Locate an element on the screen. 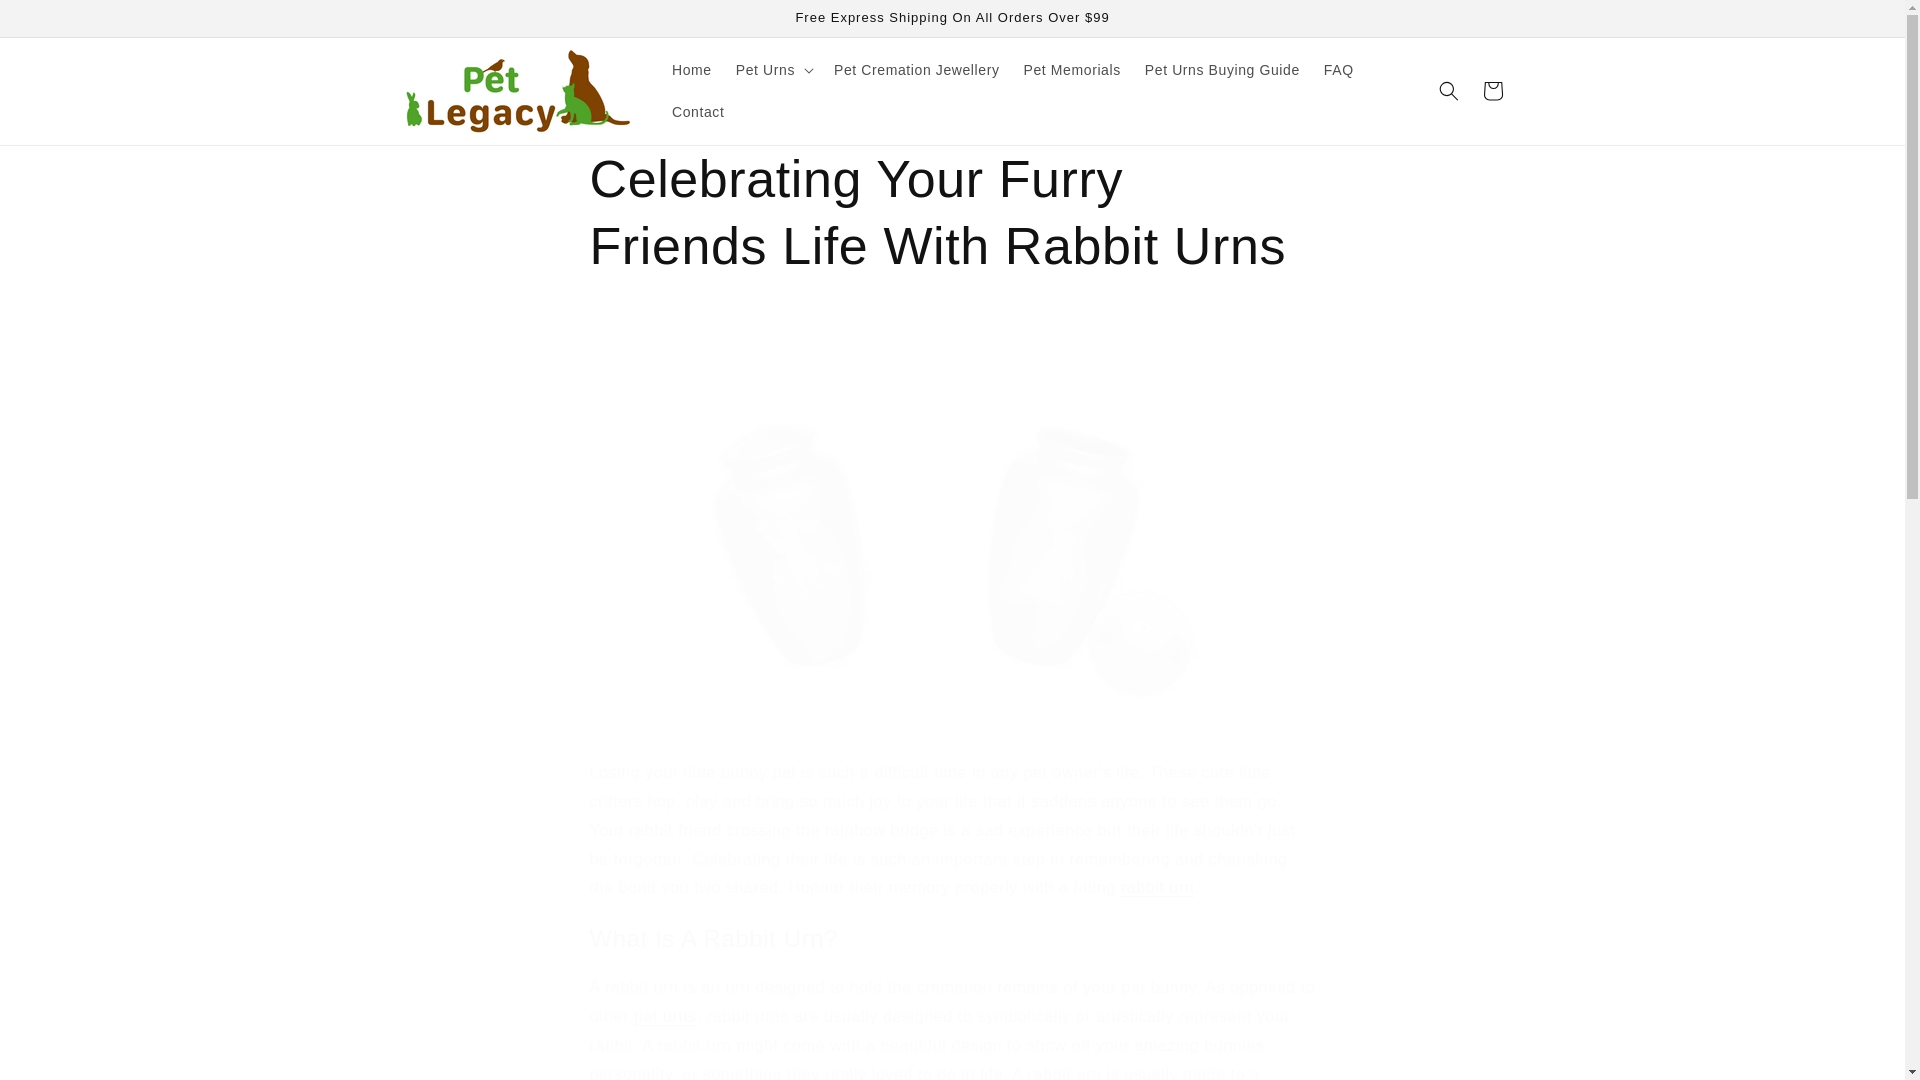  Celebrating Your Furry Friends Life With Rabbit Urns is located at coordinates (952, 212).